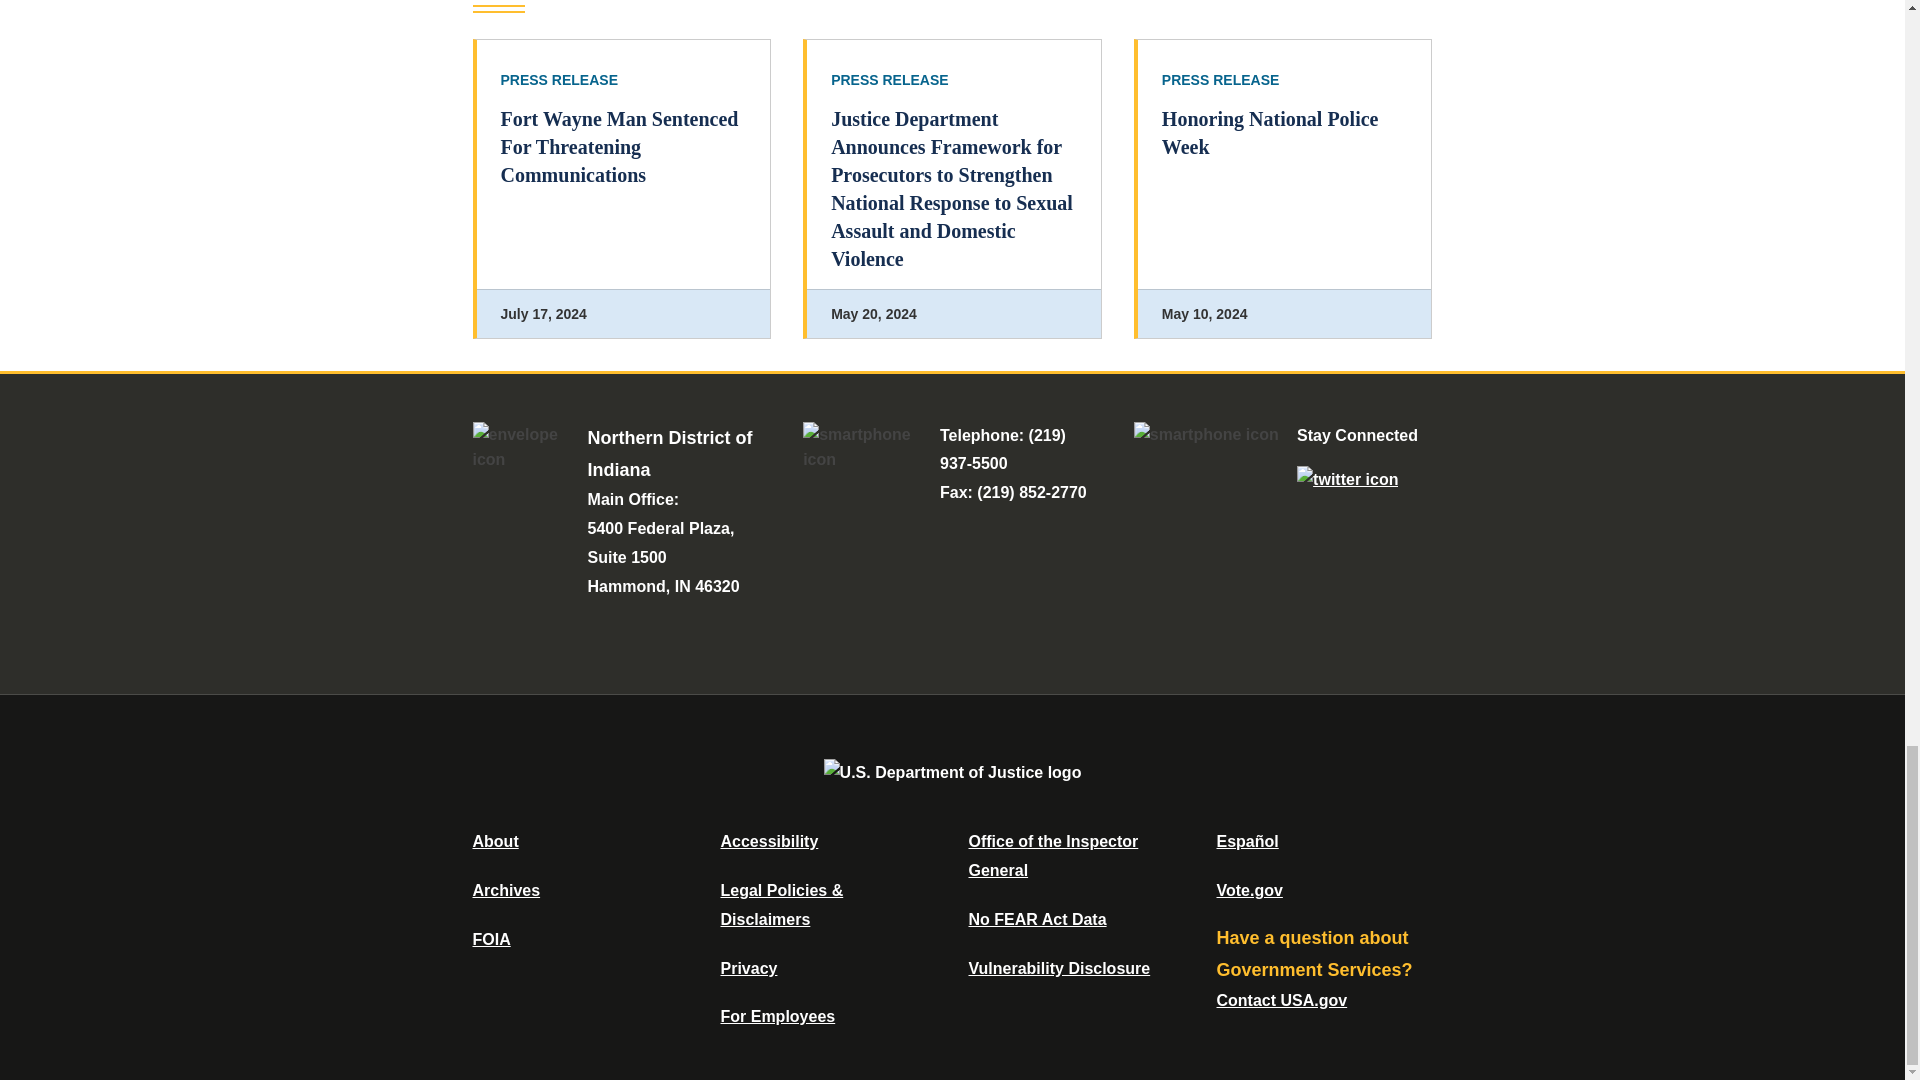 The image size is (1920, 1080). What do you see at coordinates (491, 939) in the screenshot?
I see `Office of Information Policy` at bounding box center [491, 939].